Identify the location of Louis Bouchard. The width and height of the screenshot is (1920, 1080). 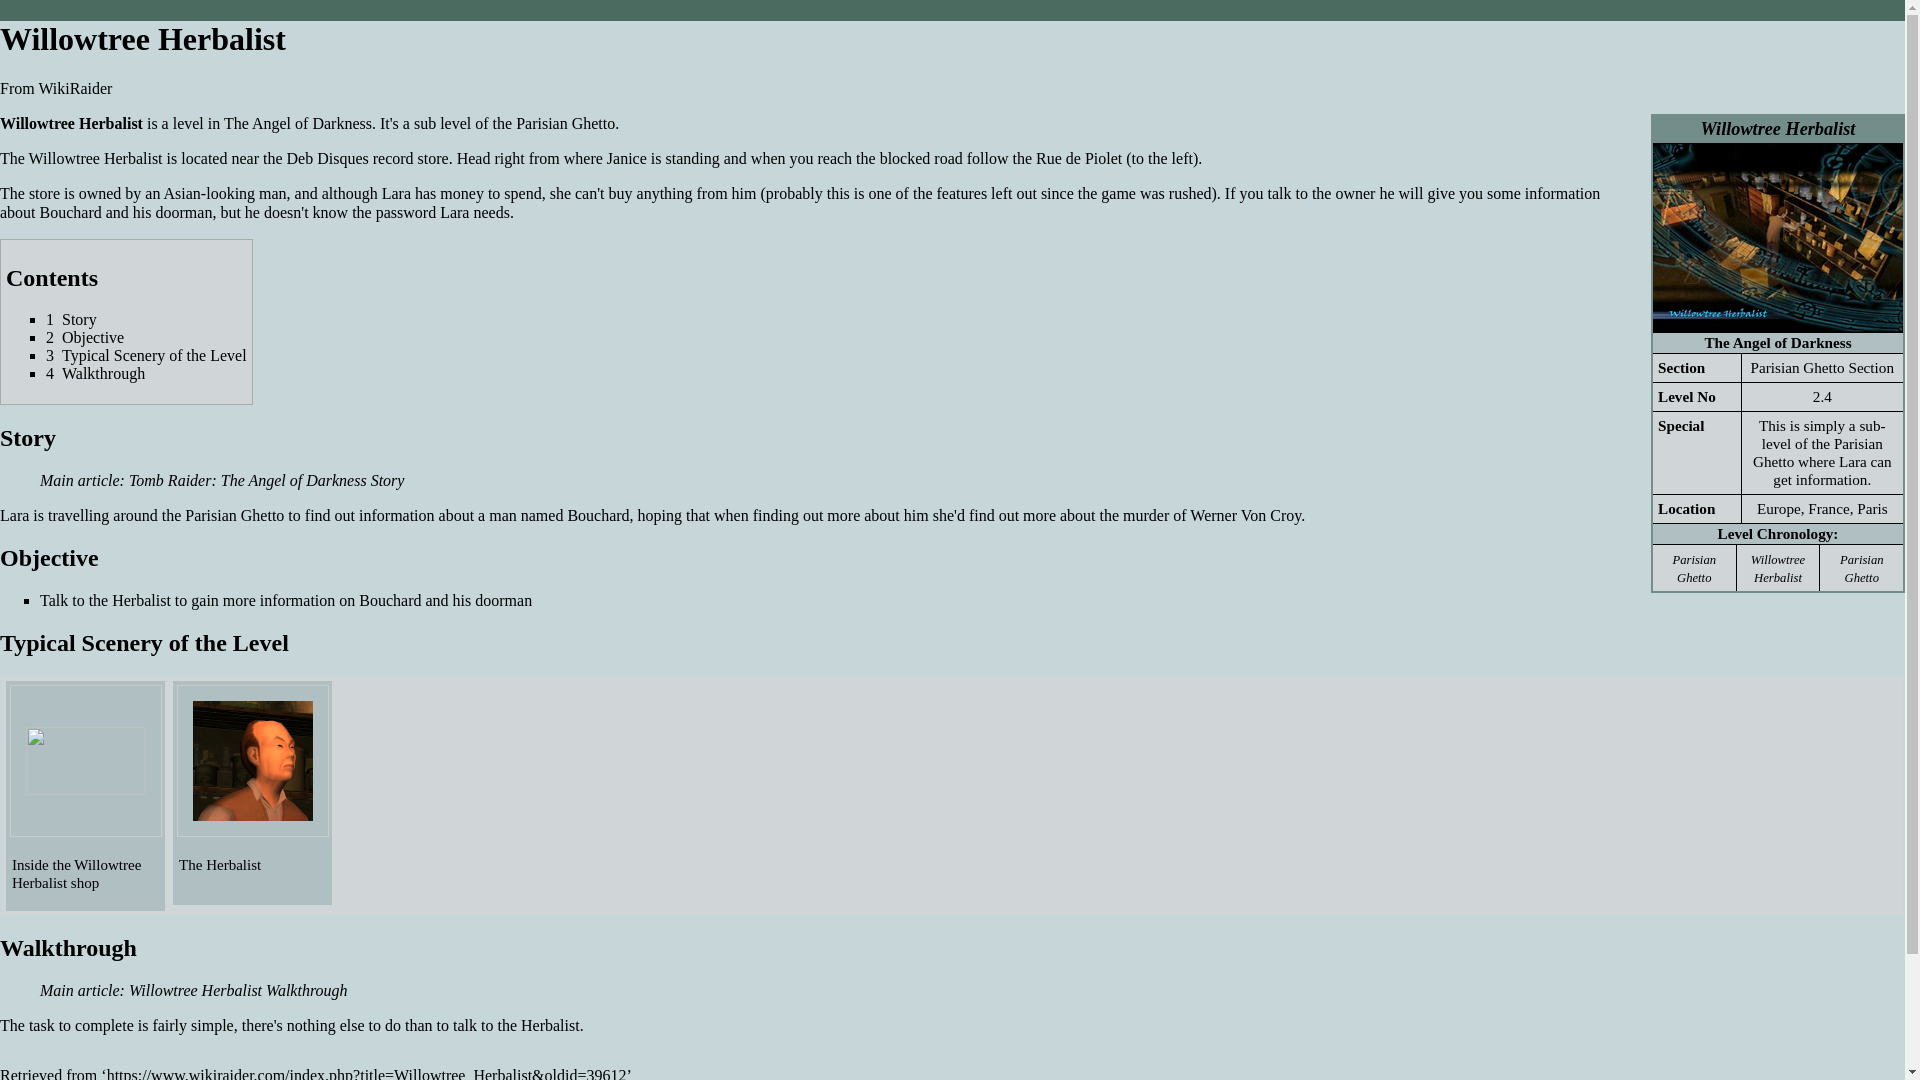
(598, 514).